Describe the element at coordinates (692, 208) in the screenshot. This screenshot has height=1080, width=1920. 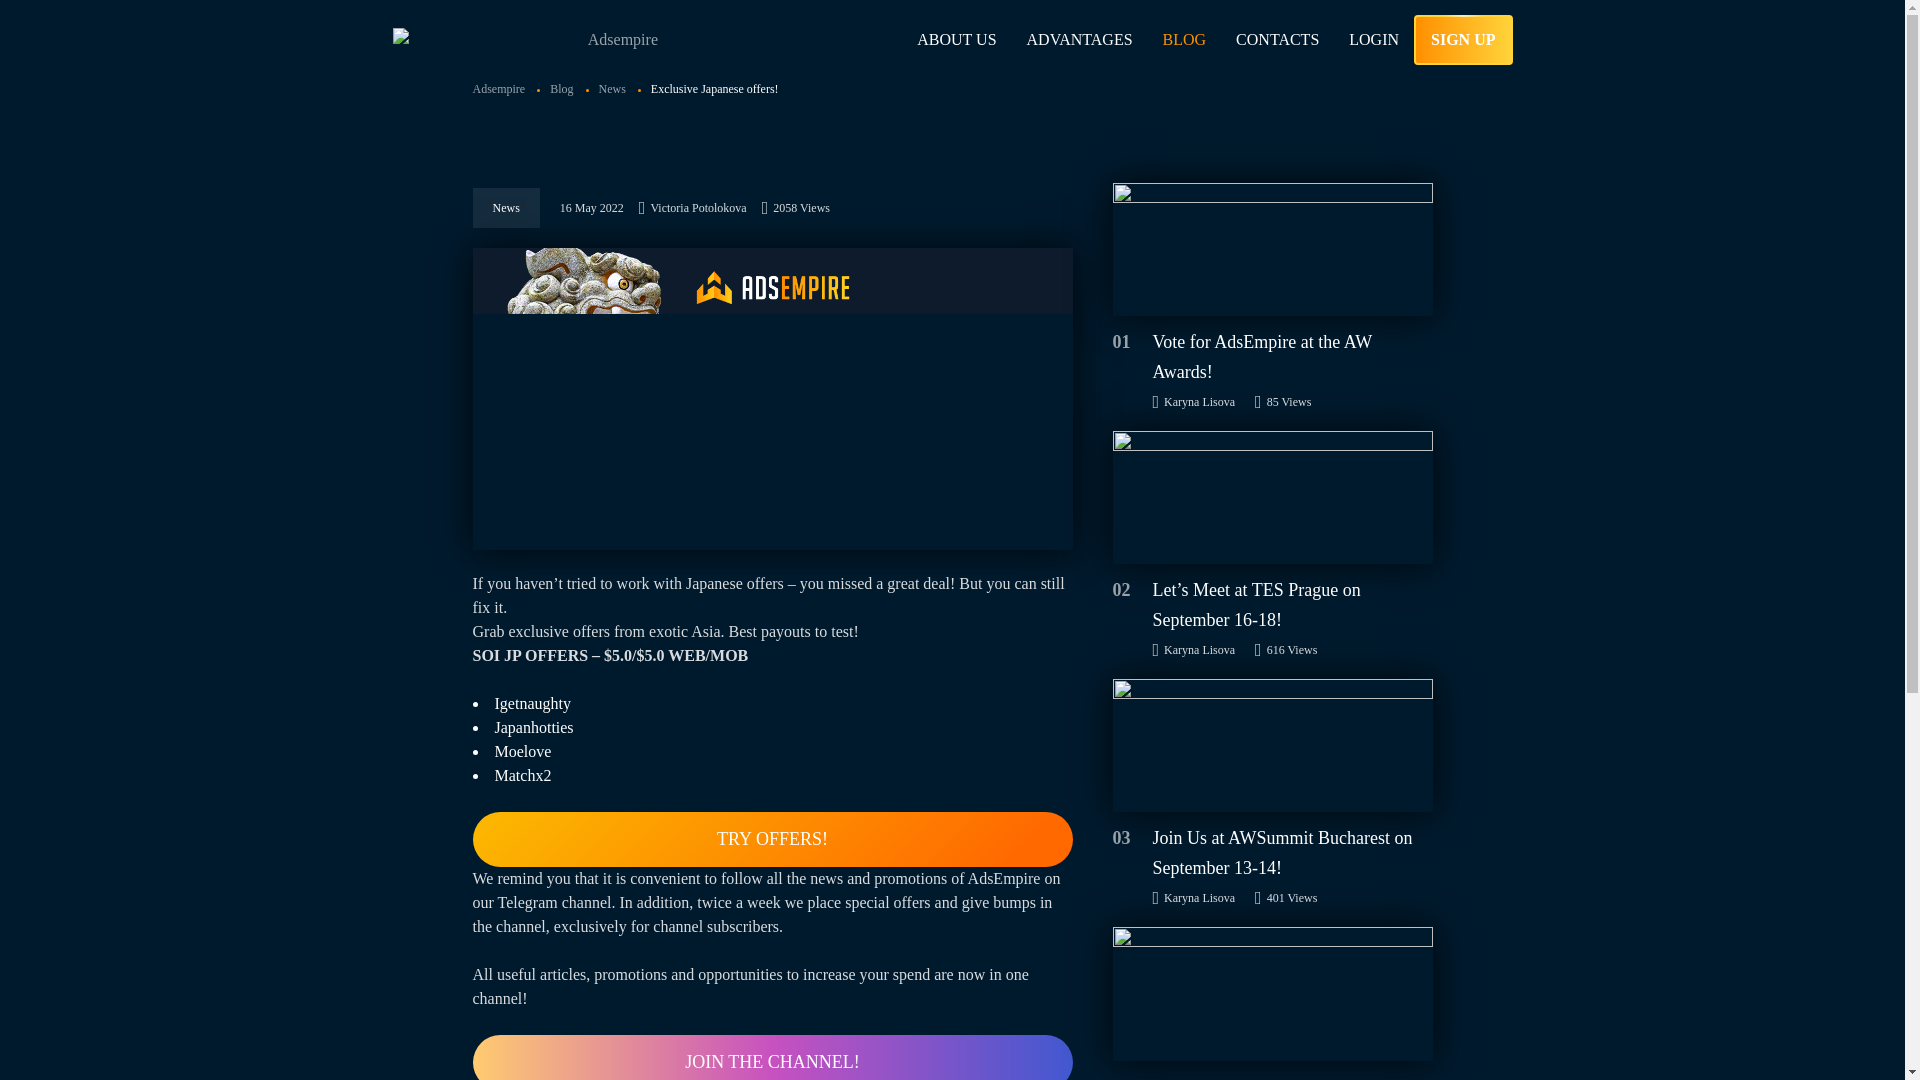
I see `Victoria Potolokova` at that location.